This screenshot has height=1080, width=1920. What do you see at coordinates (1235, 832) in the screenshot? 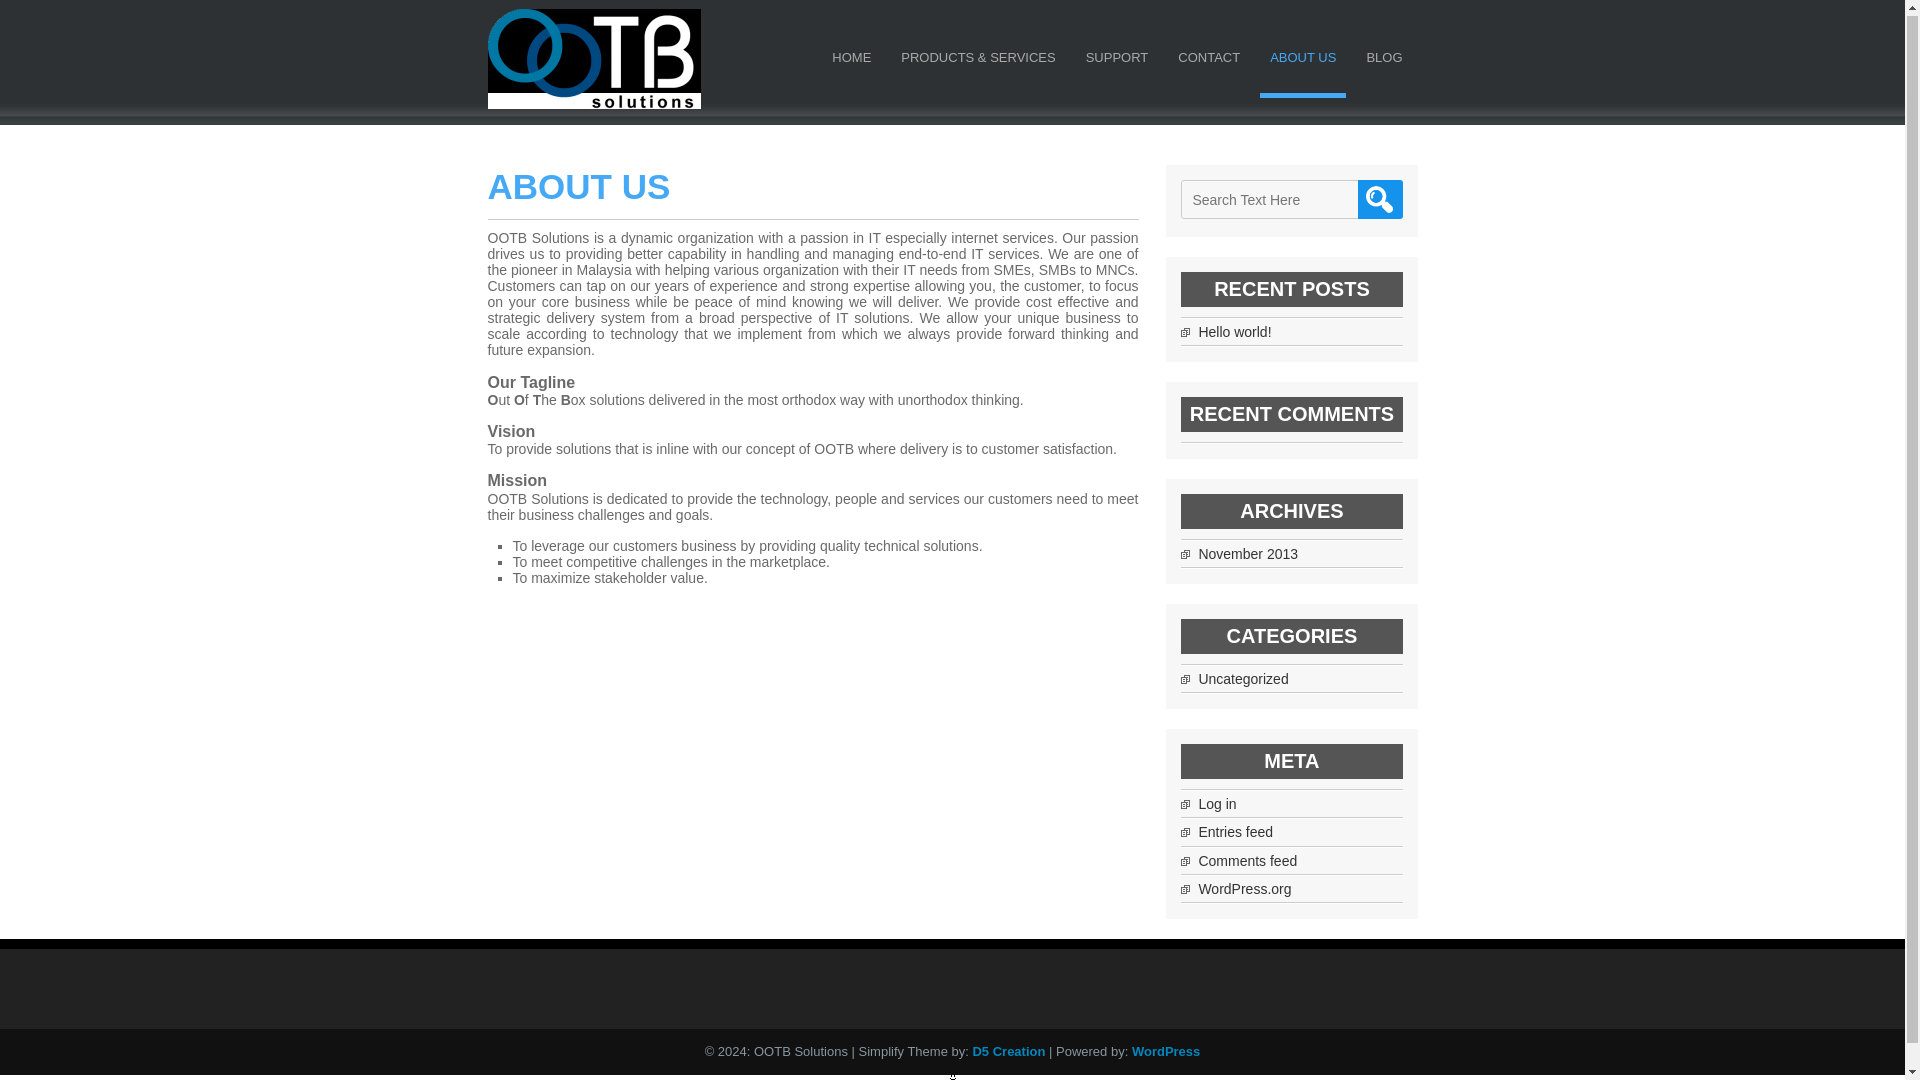
I see `Entries feed` at bounding box center [1235, 832].